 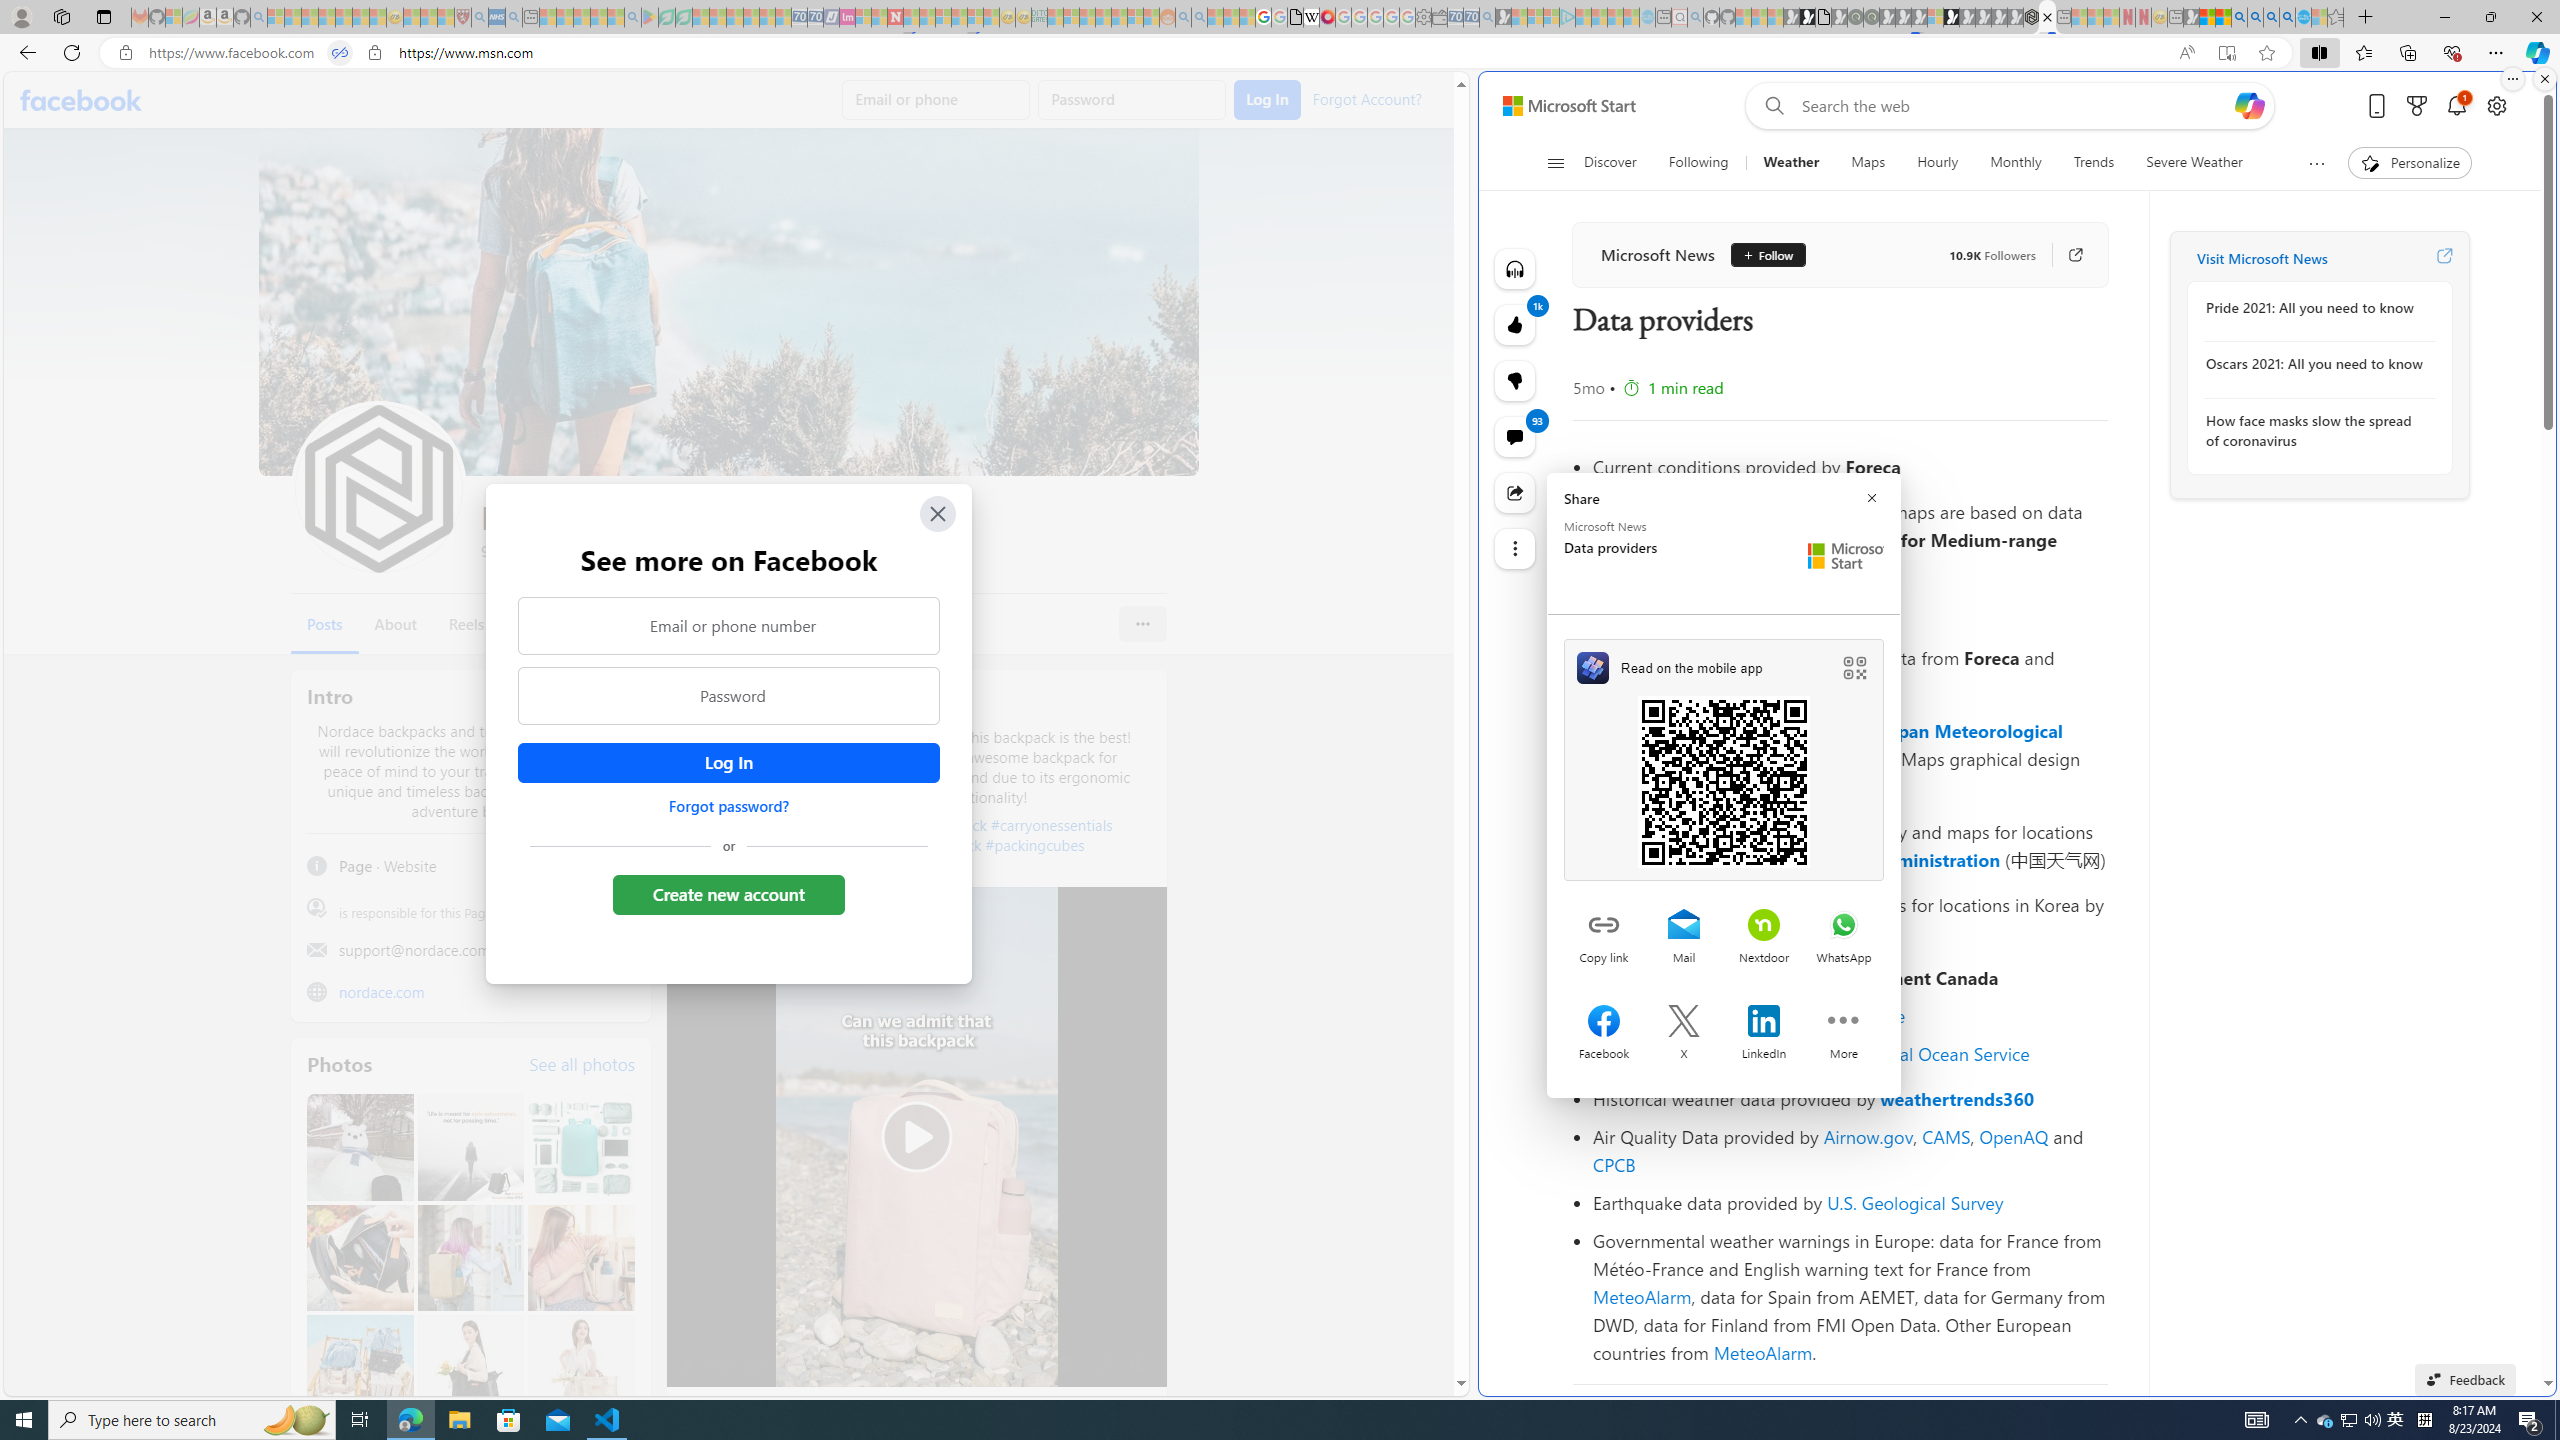 I want to click on Visit Microsoft News website, so click(x=2444, y=258).